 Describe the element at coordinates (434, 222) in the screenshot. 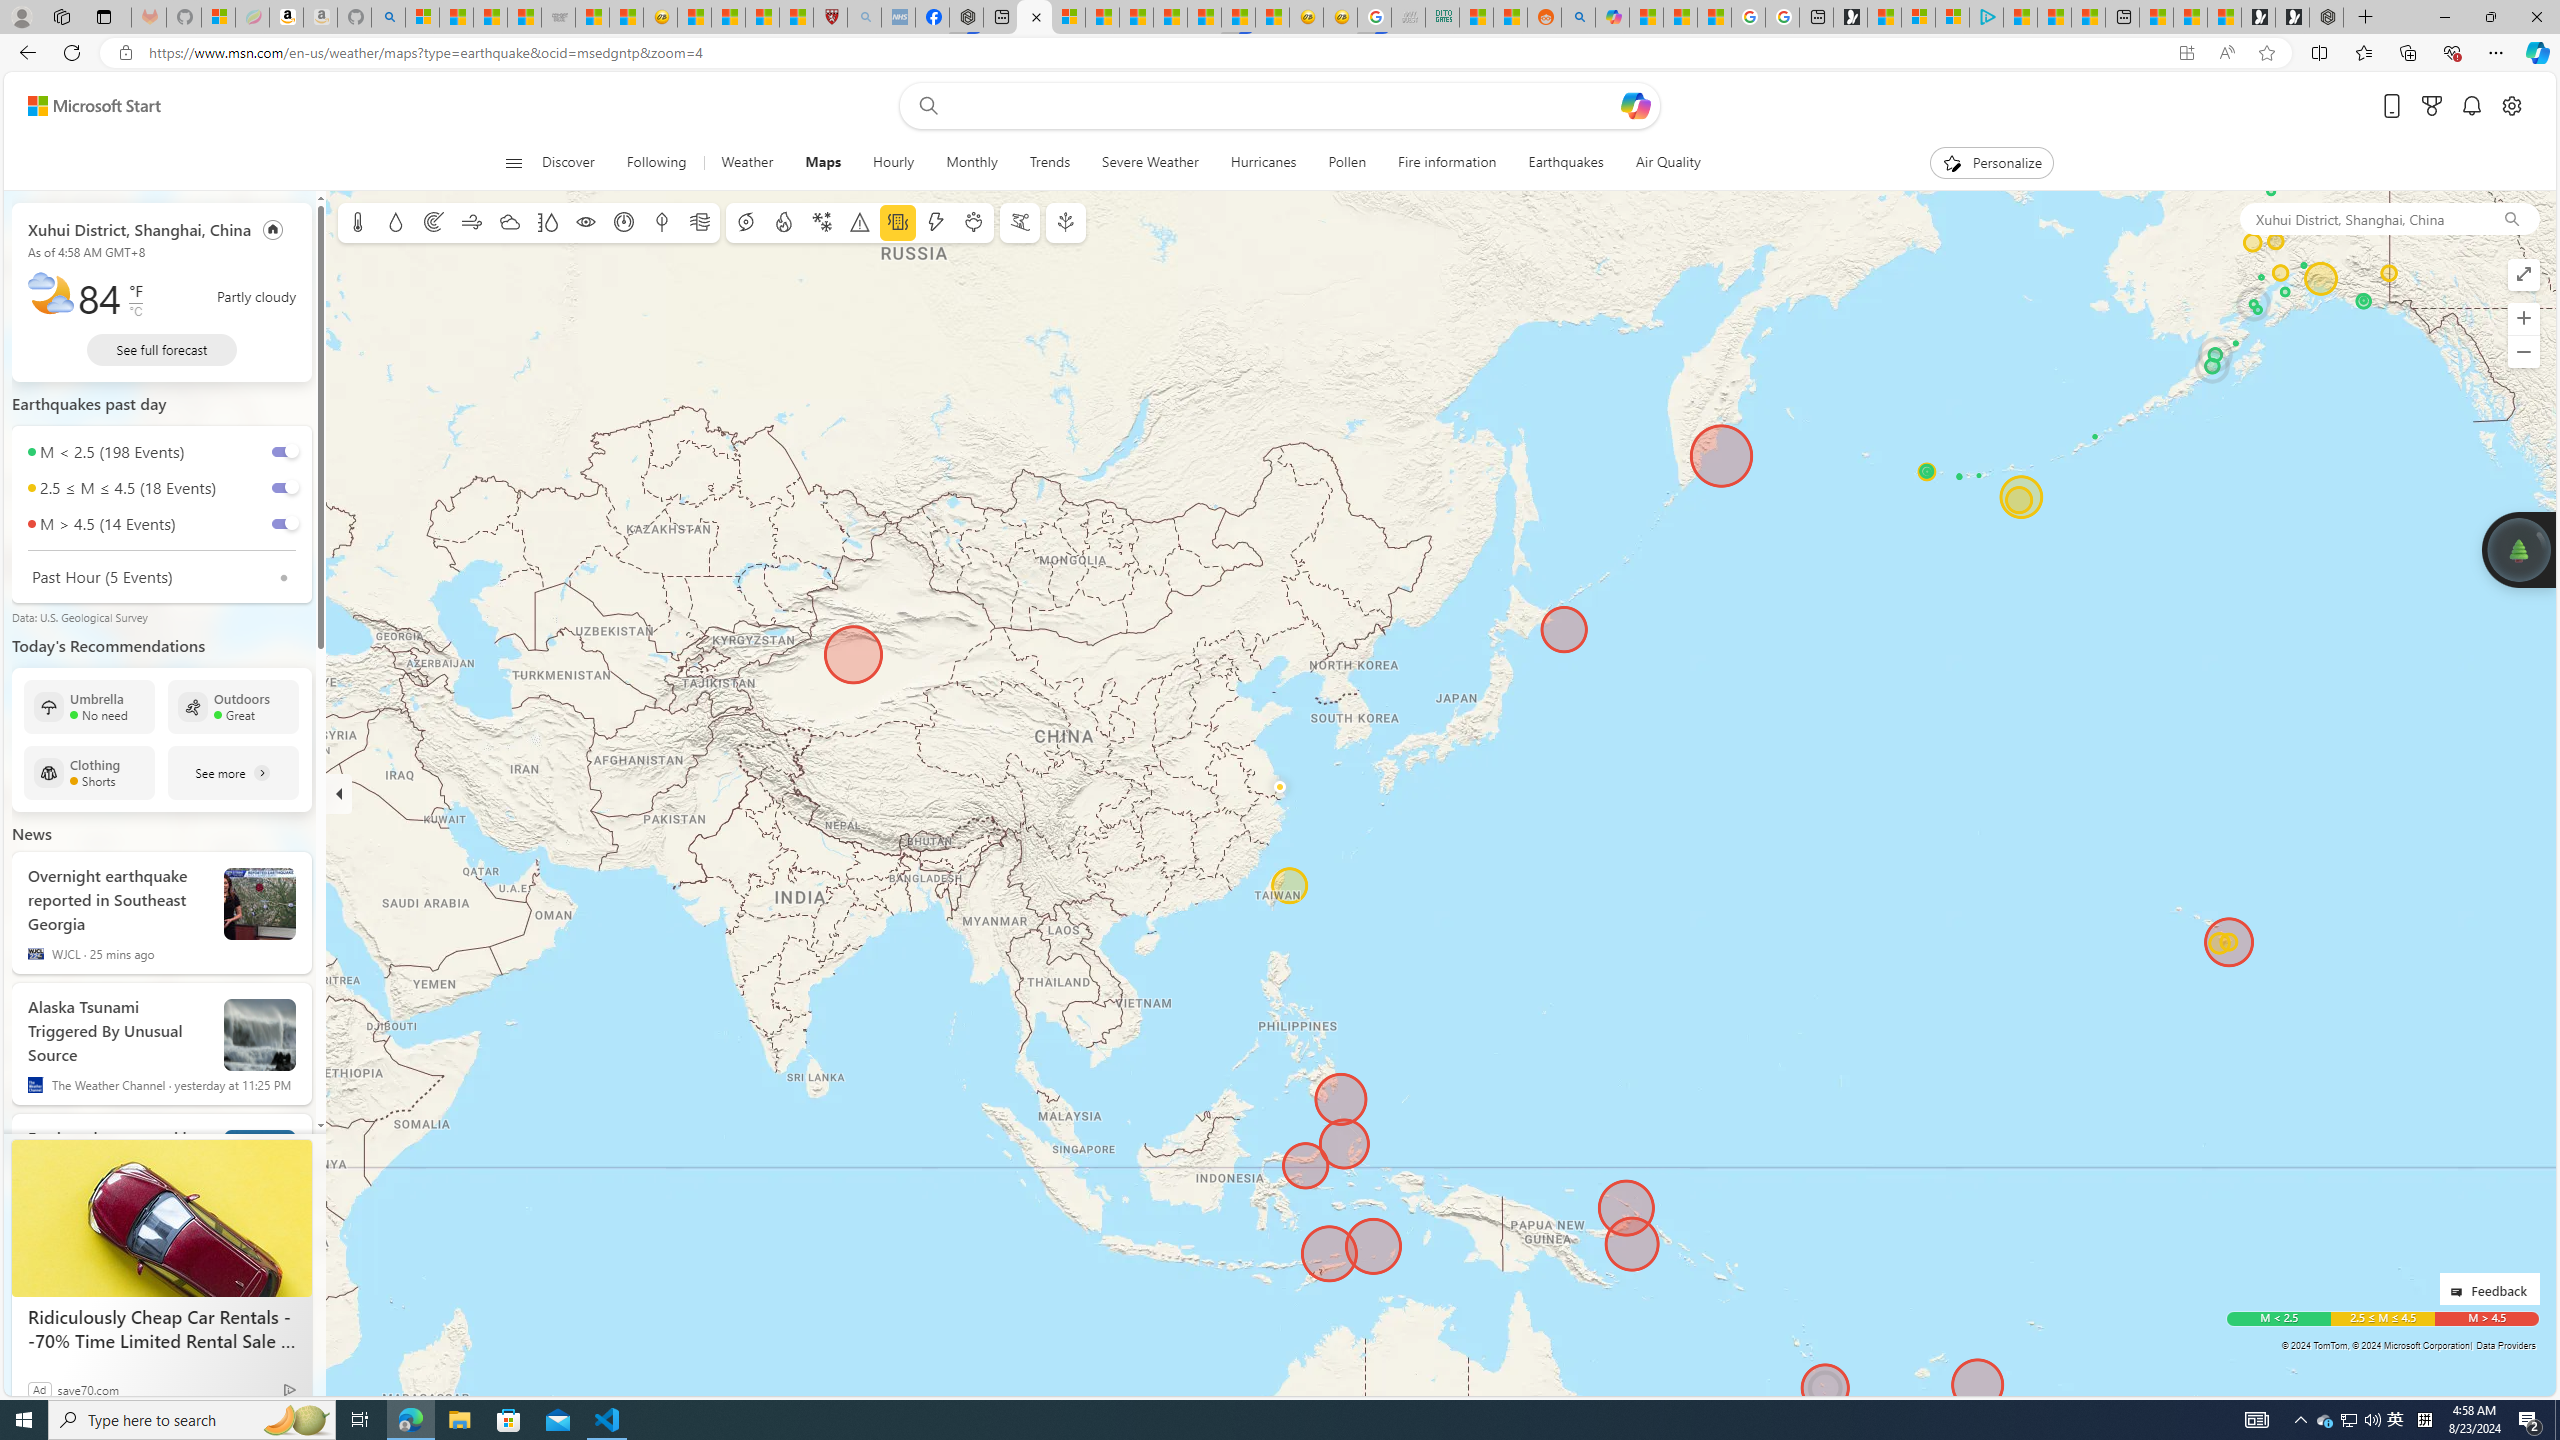

I see `Radar` at that location.